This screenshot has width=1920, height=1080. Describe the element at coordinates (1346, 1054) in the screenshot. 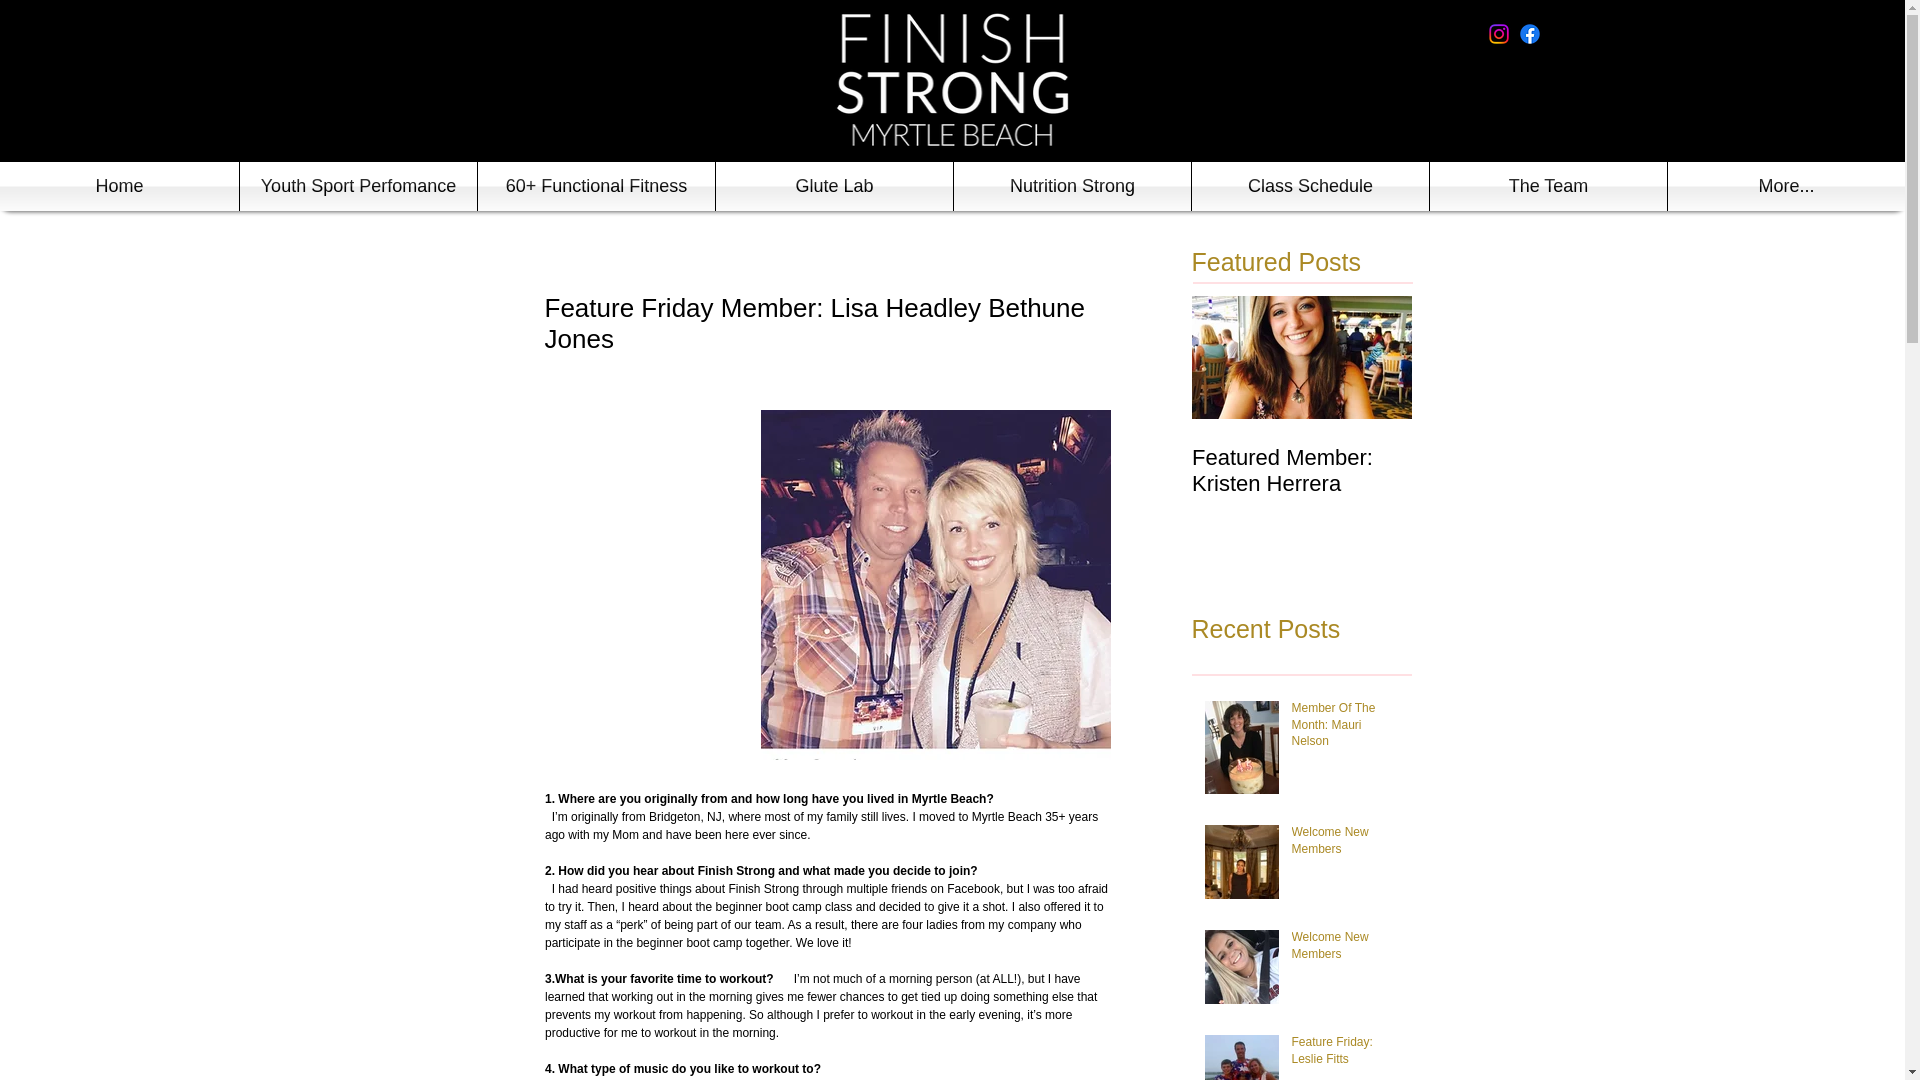

I see `Feature Friday: Leslie Fitts` at that location.